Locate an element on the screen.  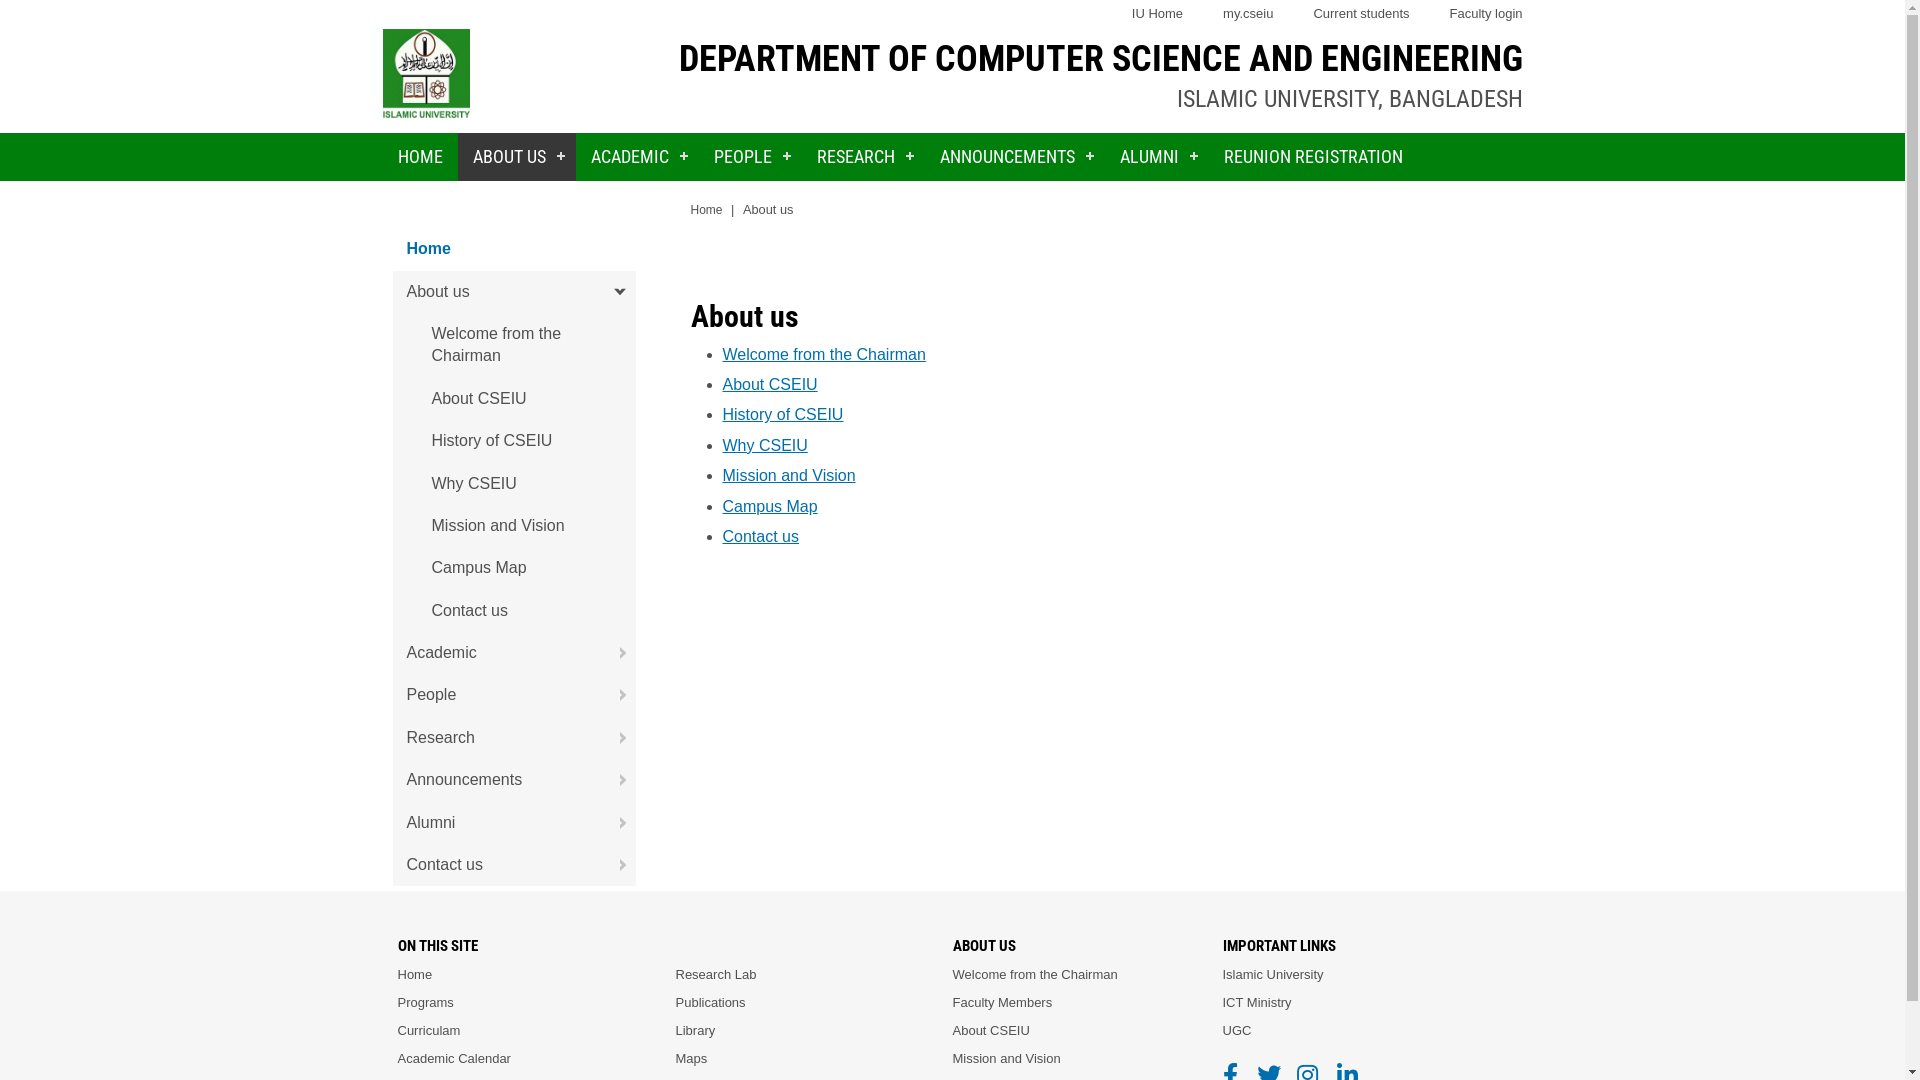
Contact us is located at coordinates (514, 865).